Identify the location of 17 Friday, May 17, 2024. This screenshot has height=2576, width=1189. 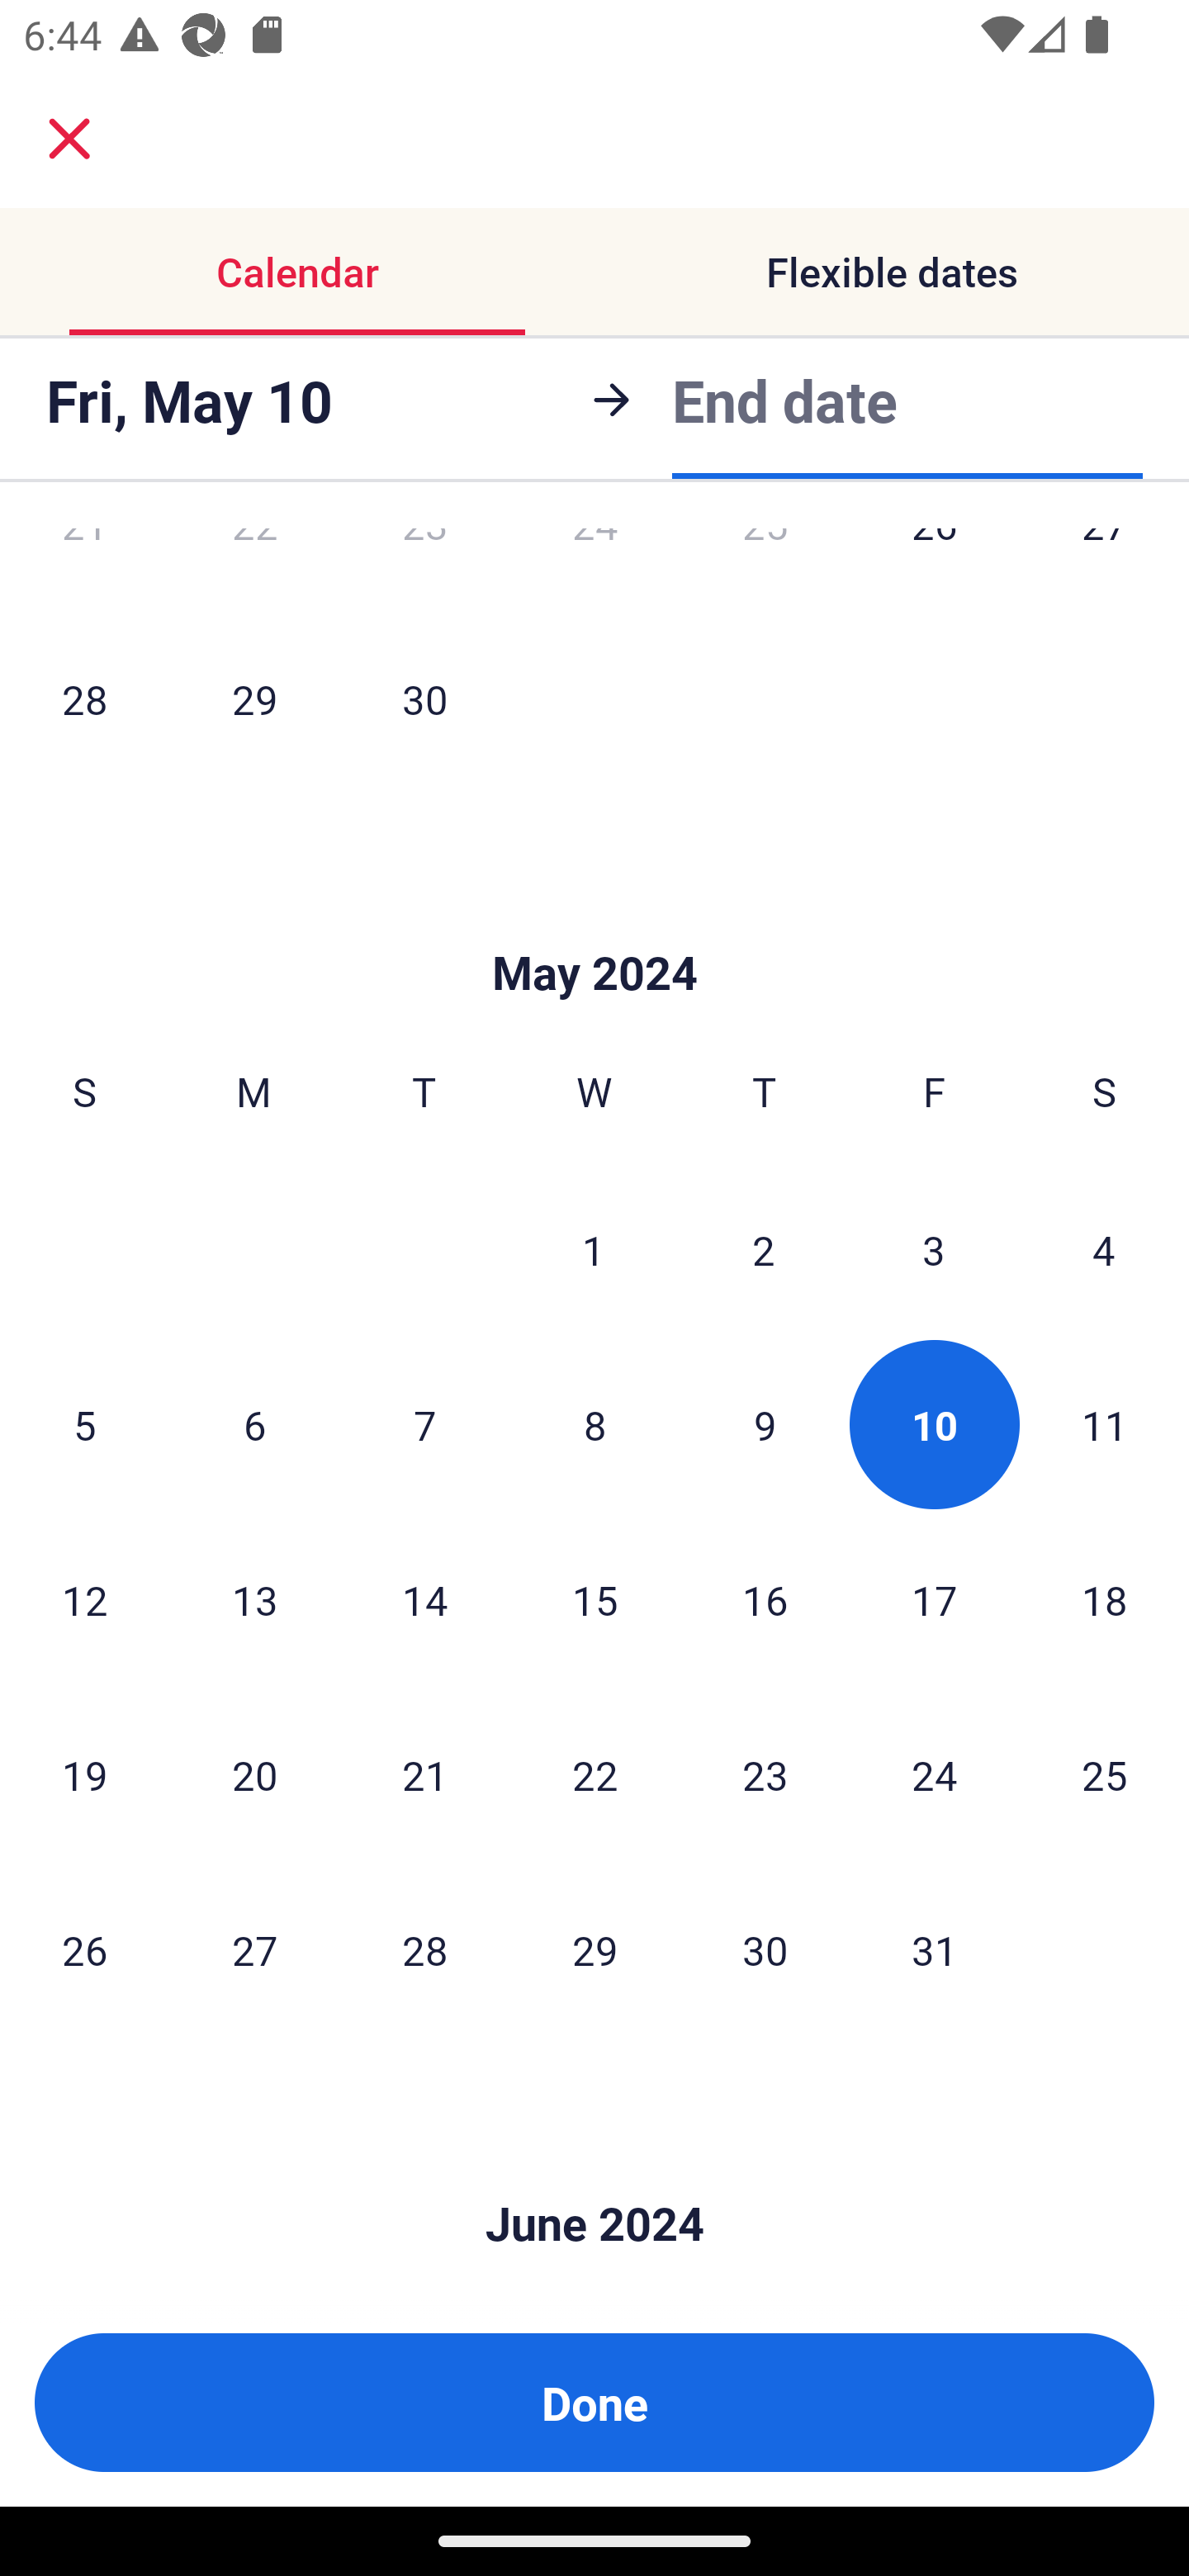
(935, 1599).